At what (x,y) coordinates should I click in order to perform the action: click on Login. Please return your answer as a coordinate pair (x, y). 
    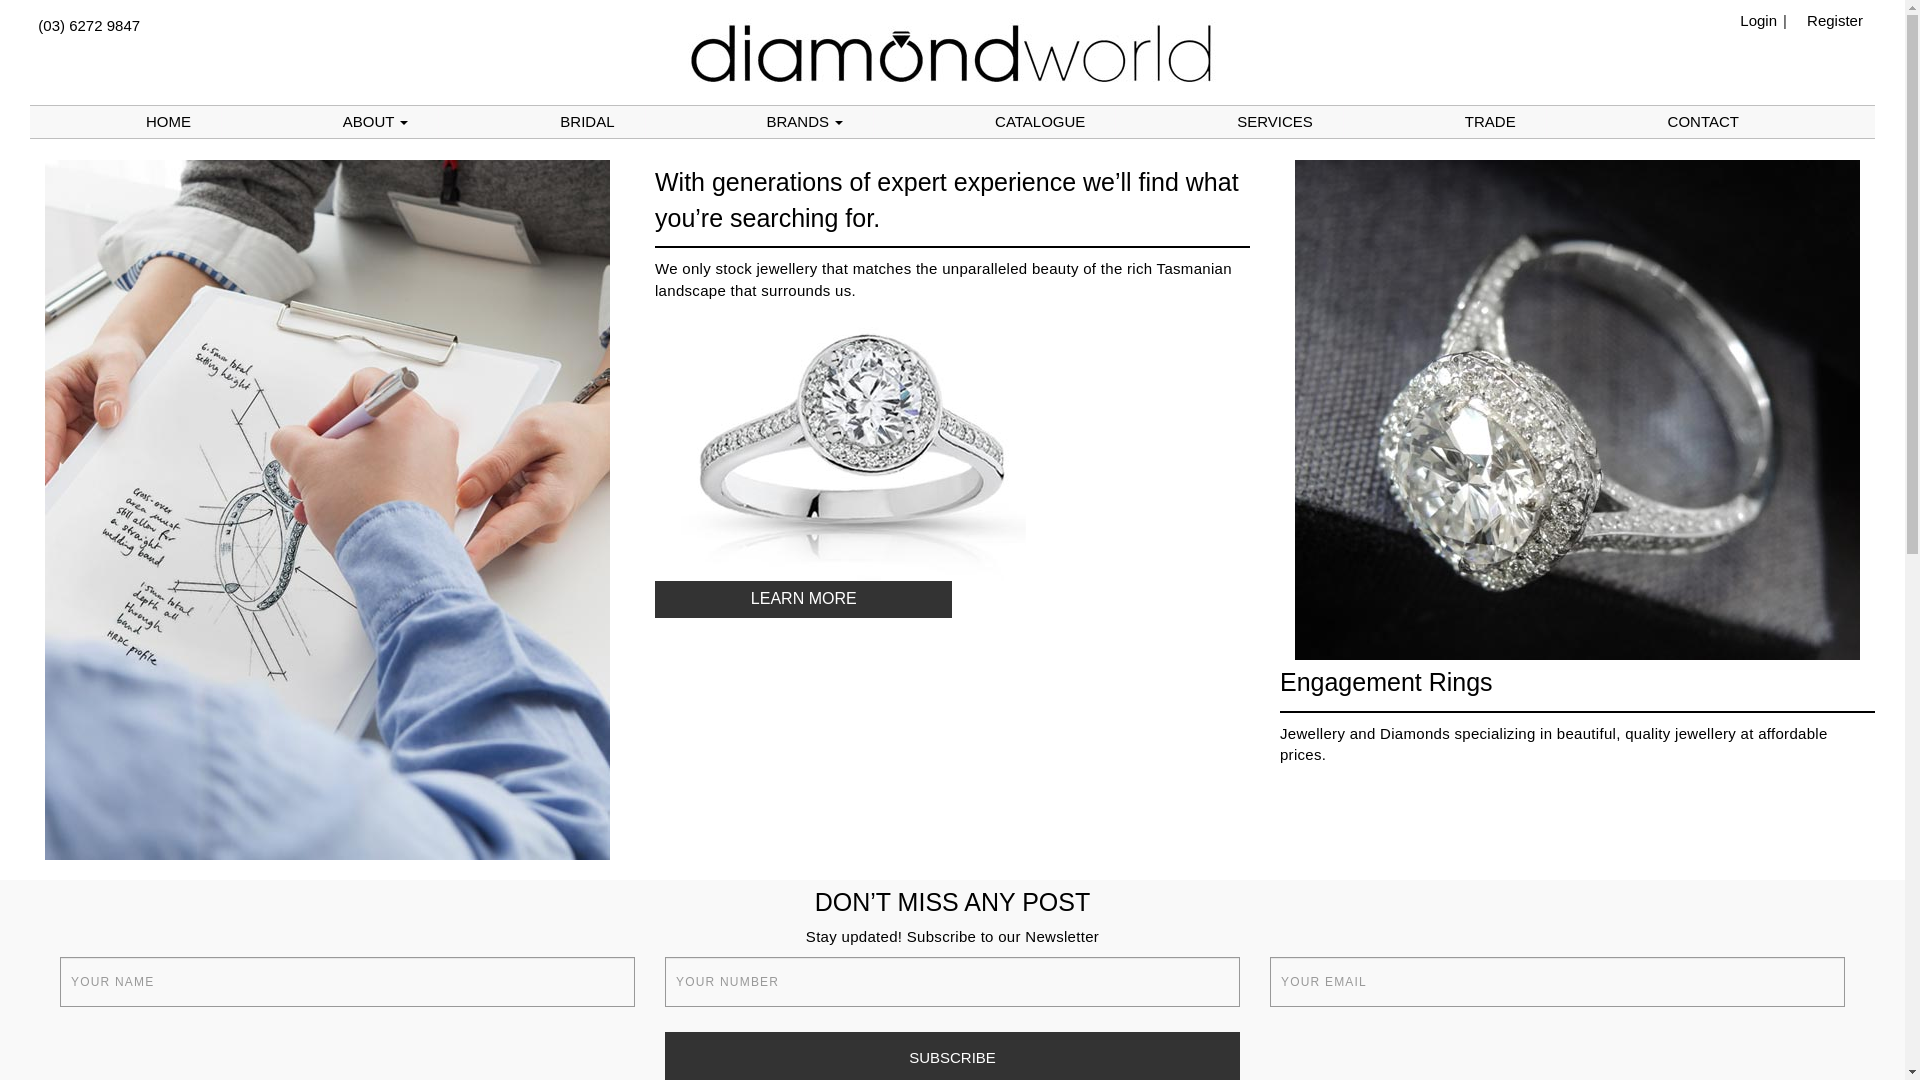
    Looking at the image, I should click on (1754, 20).